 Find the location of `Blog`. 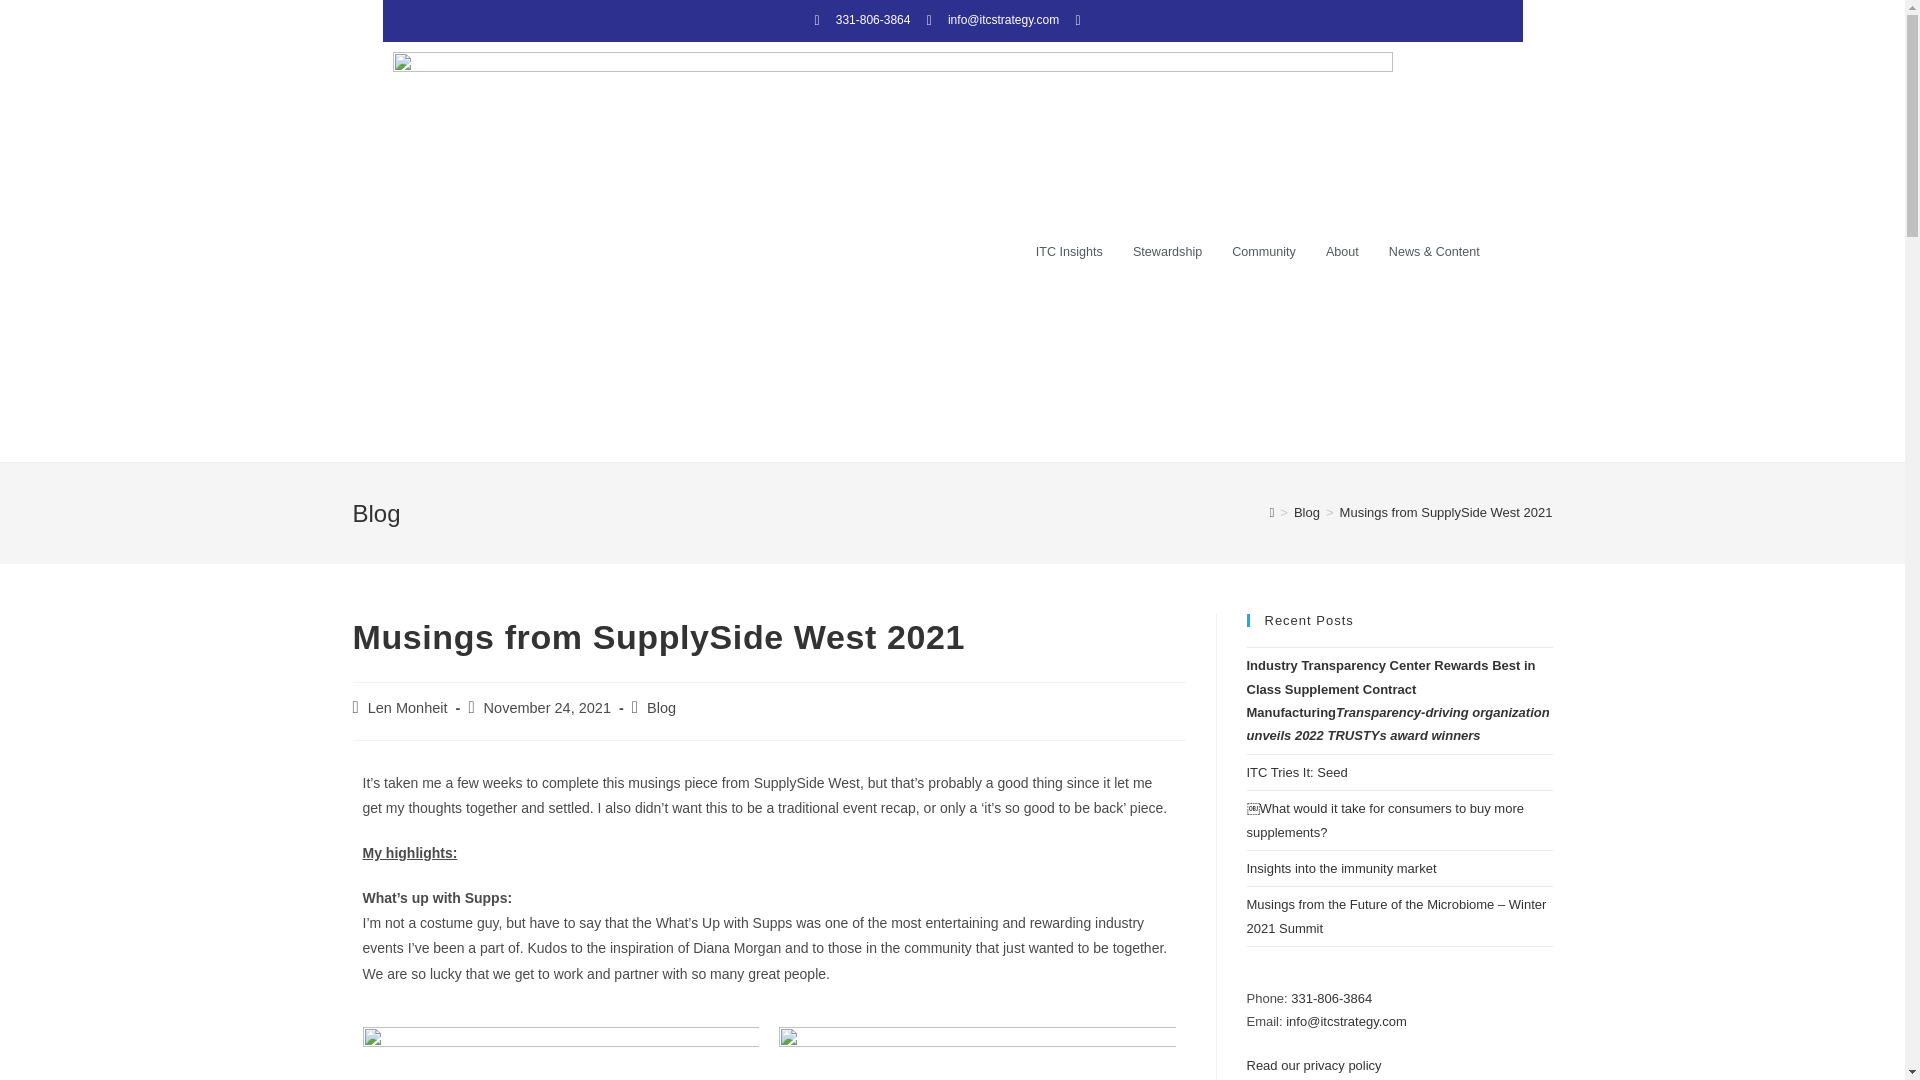

Blog is located at coordinates (1307, 512).